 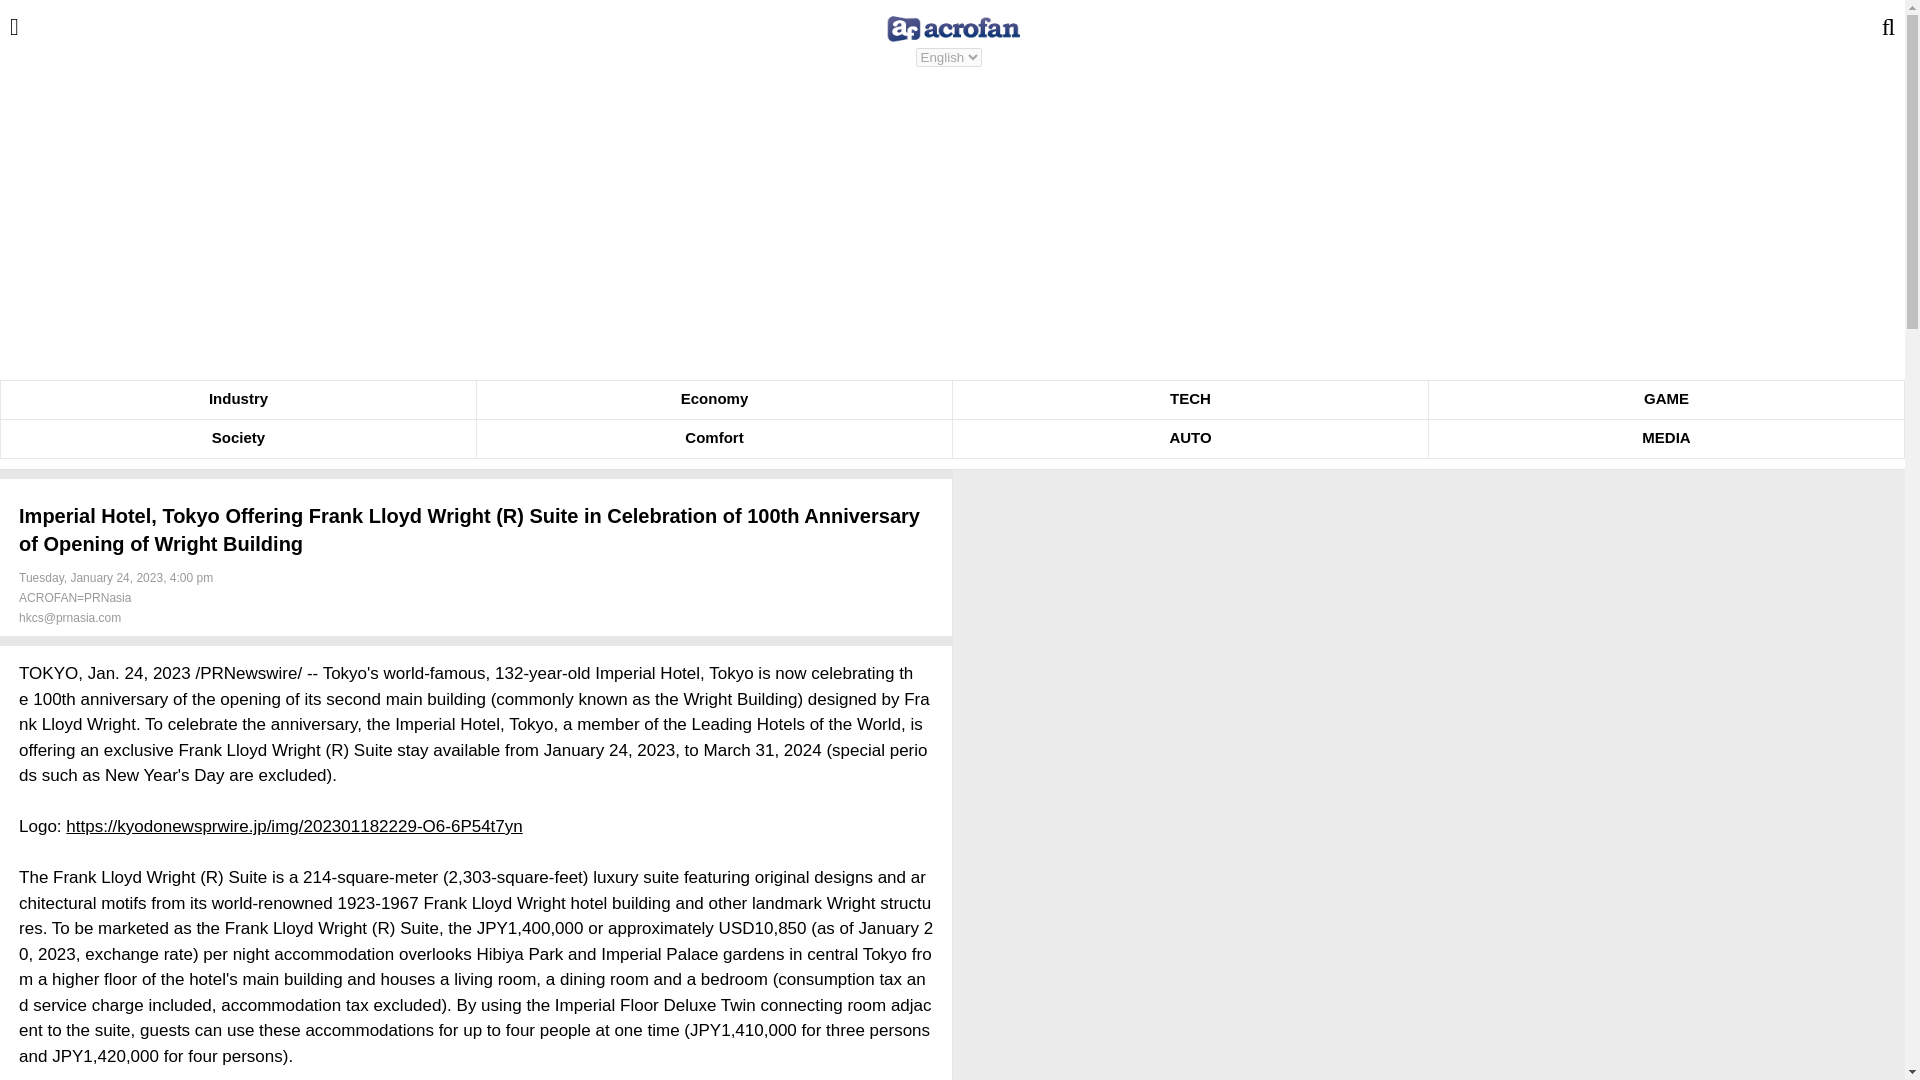 What do you see at coordinates (1190, 400) in the screenshot?
I see `TECH` at bounding box center [1190, 400].